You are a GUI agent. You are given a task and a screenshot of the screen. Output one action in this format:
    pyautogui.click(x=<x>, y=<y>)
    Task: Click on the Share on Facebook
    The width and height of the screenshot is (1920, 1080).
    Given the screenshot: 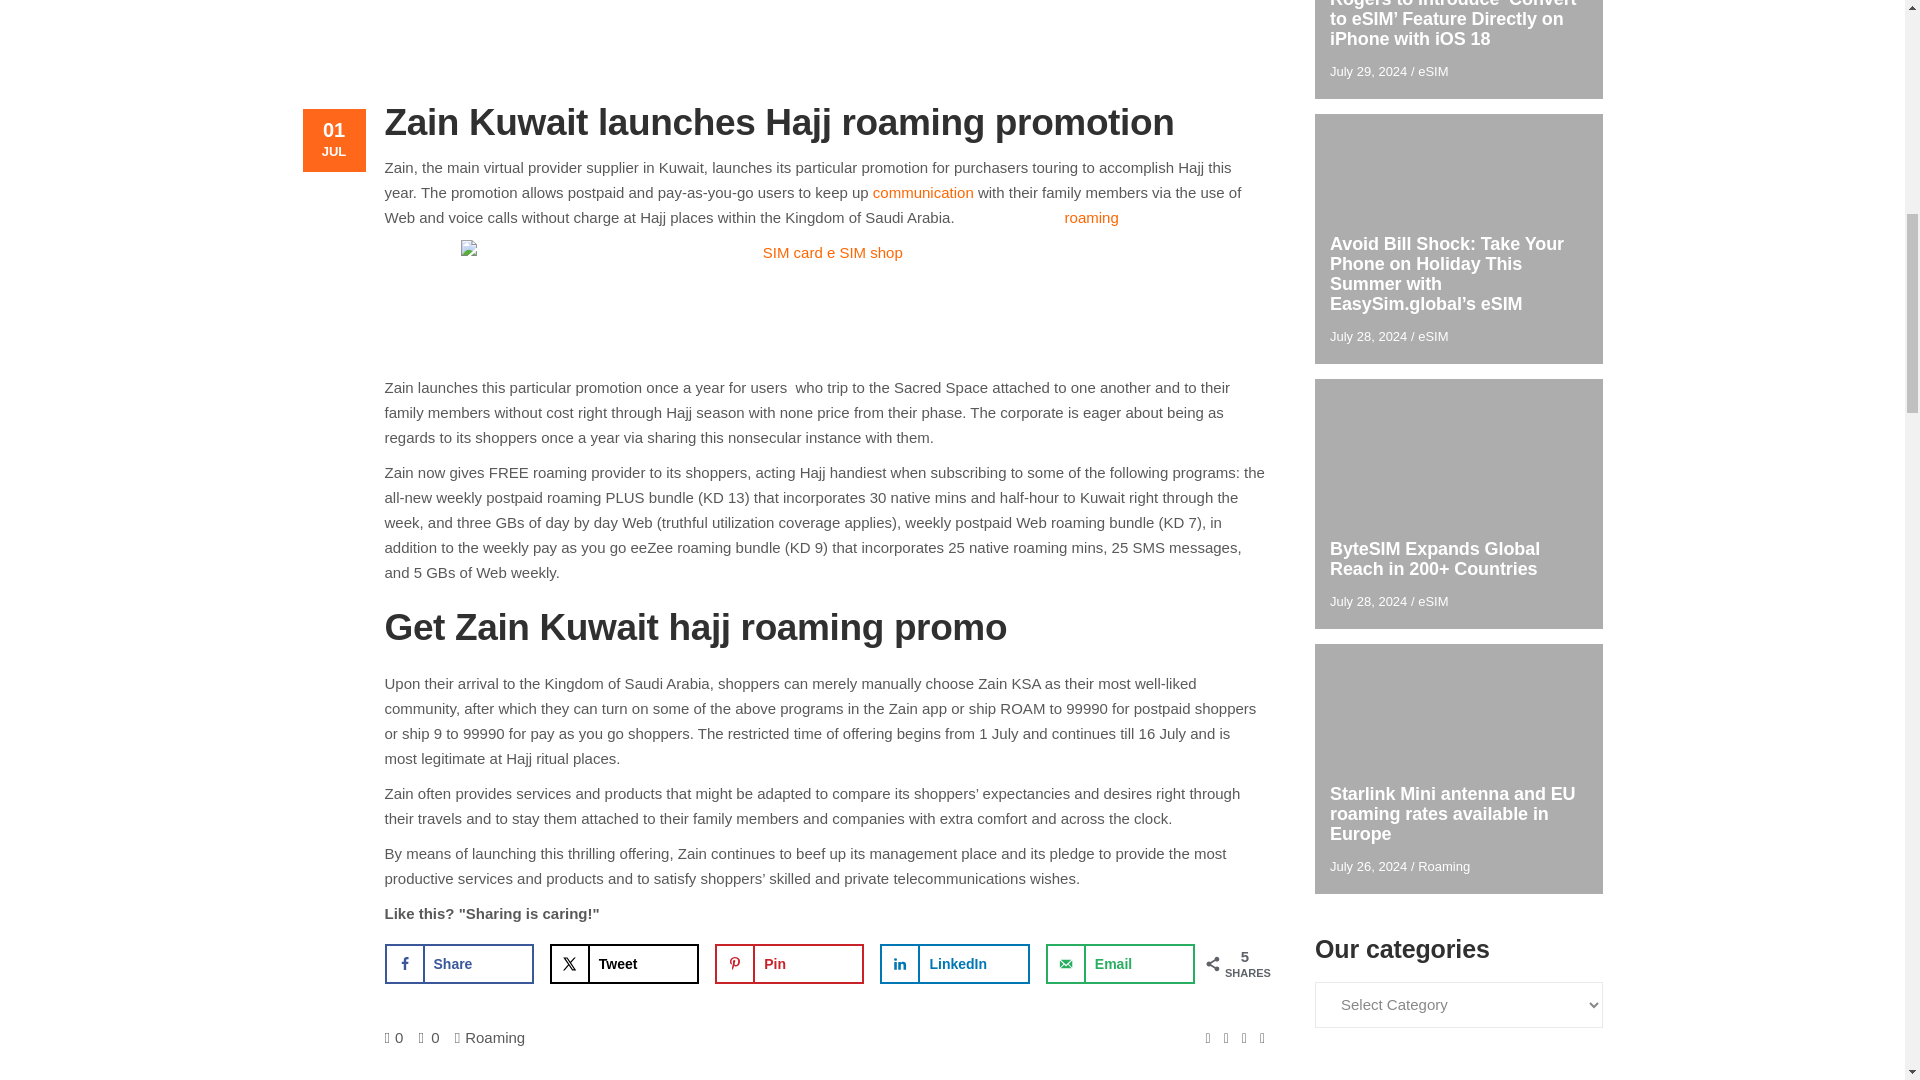 What is the action you would take?
    pyautogui.click(x=458, y=963)
    